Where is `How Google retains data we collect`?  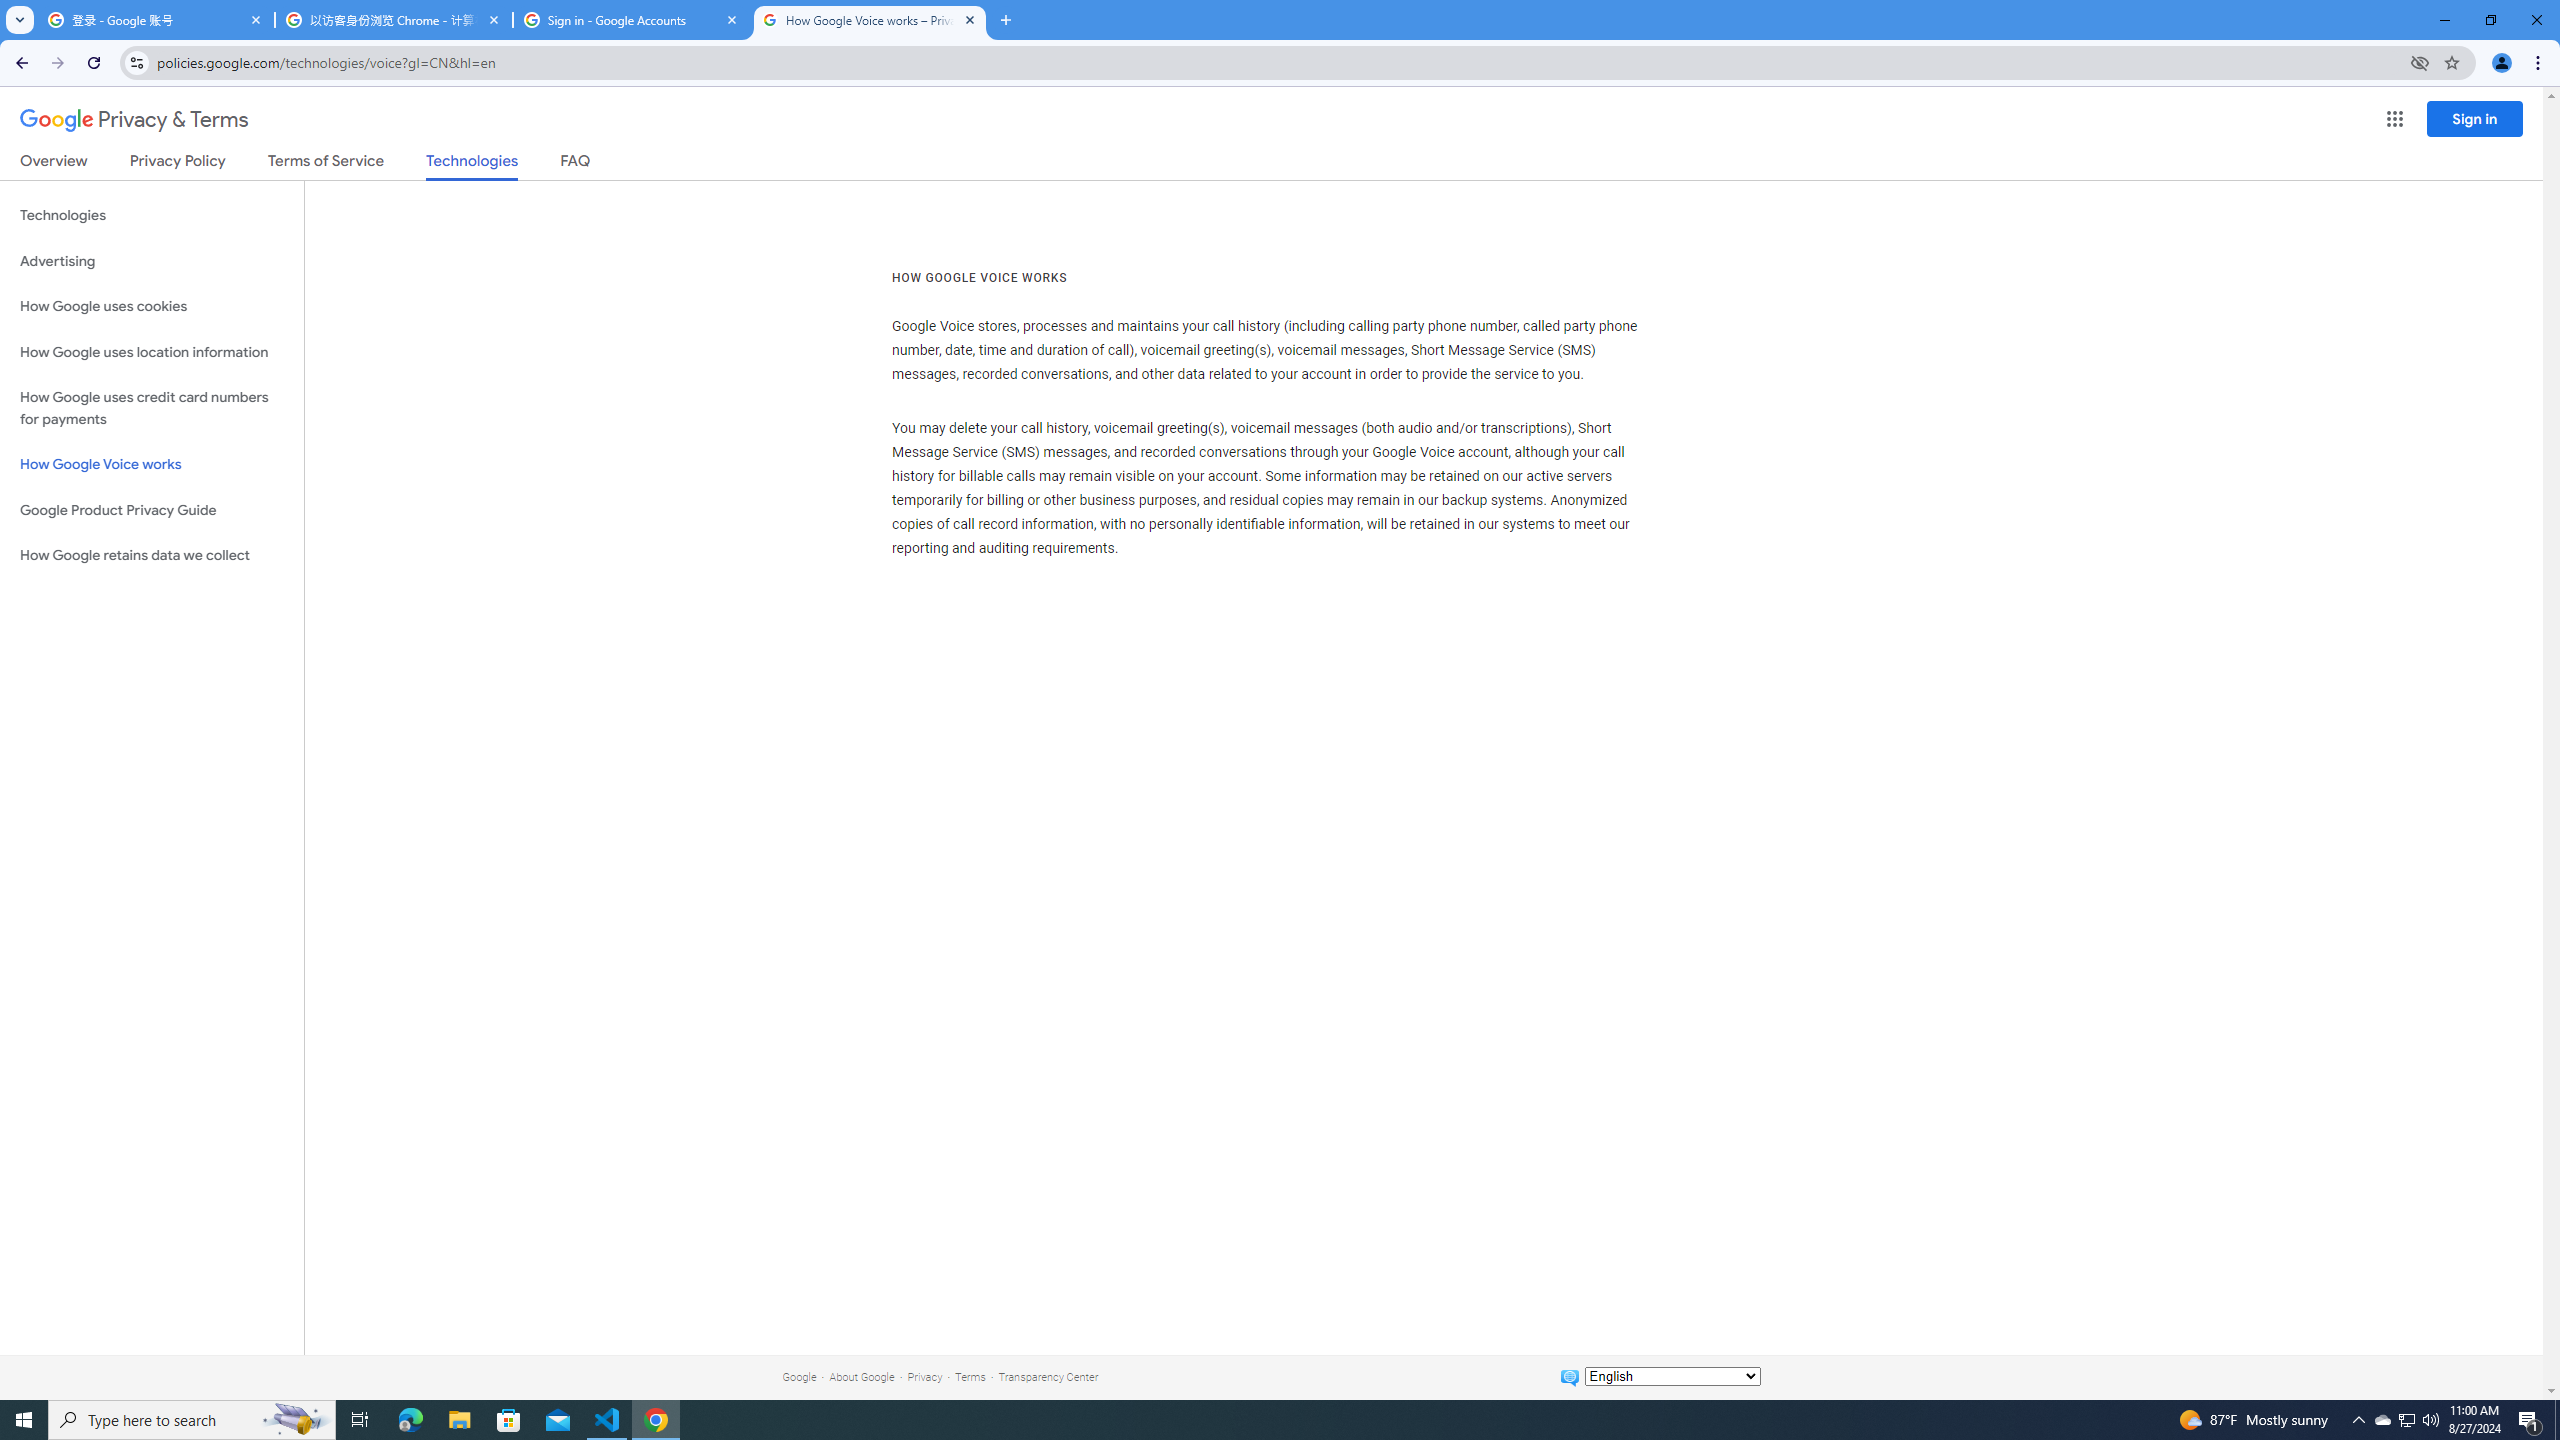
How Google retains data we collect is located at coordinates (152, 555).